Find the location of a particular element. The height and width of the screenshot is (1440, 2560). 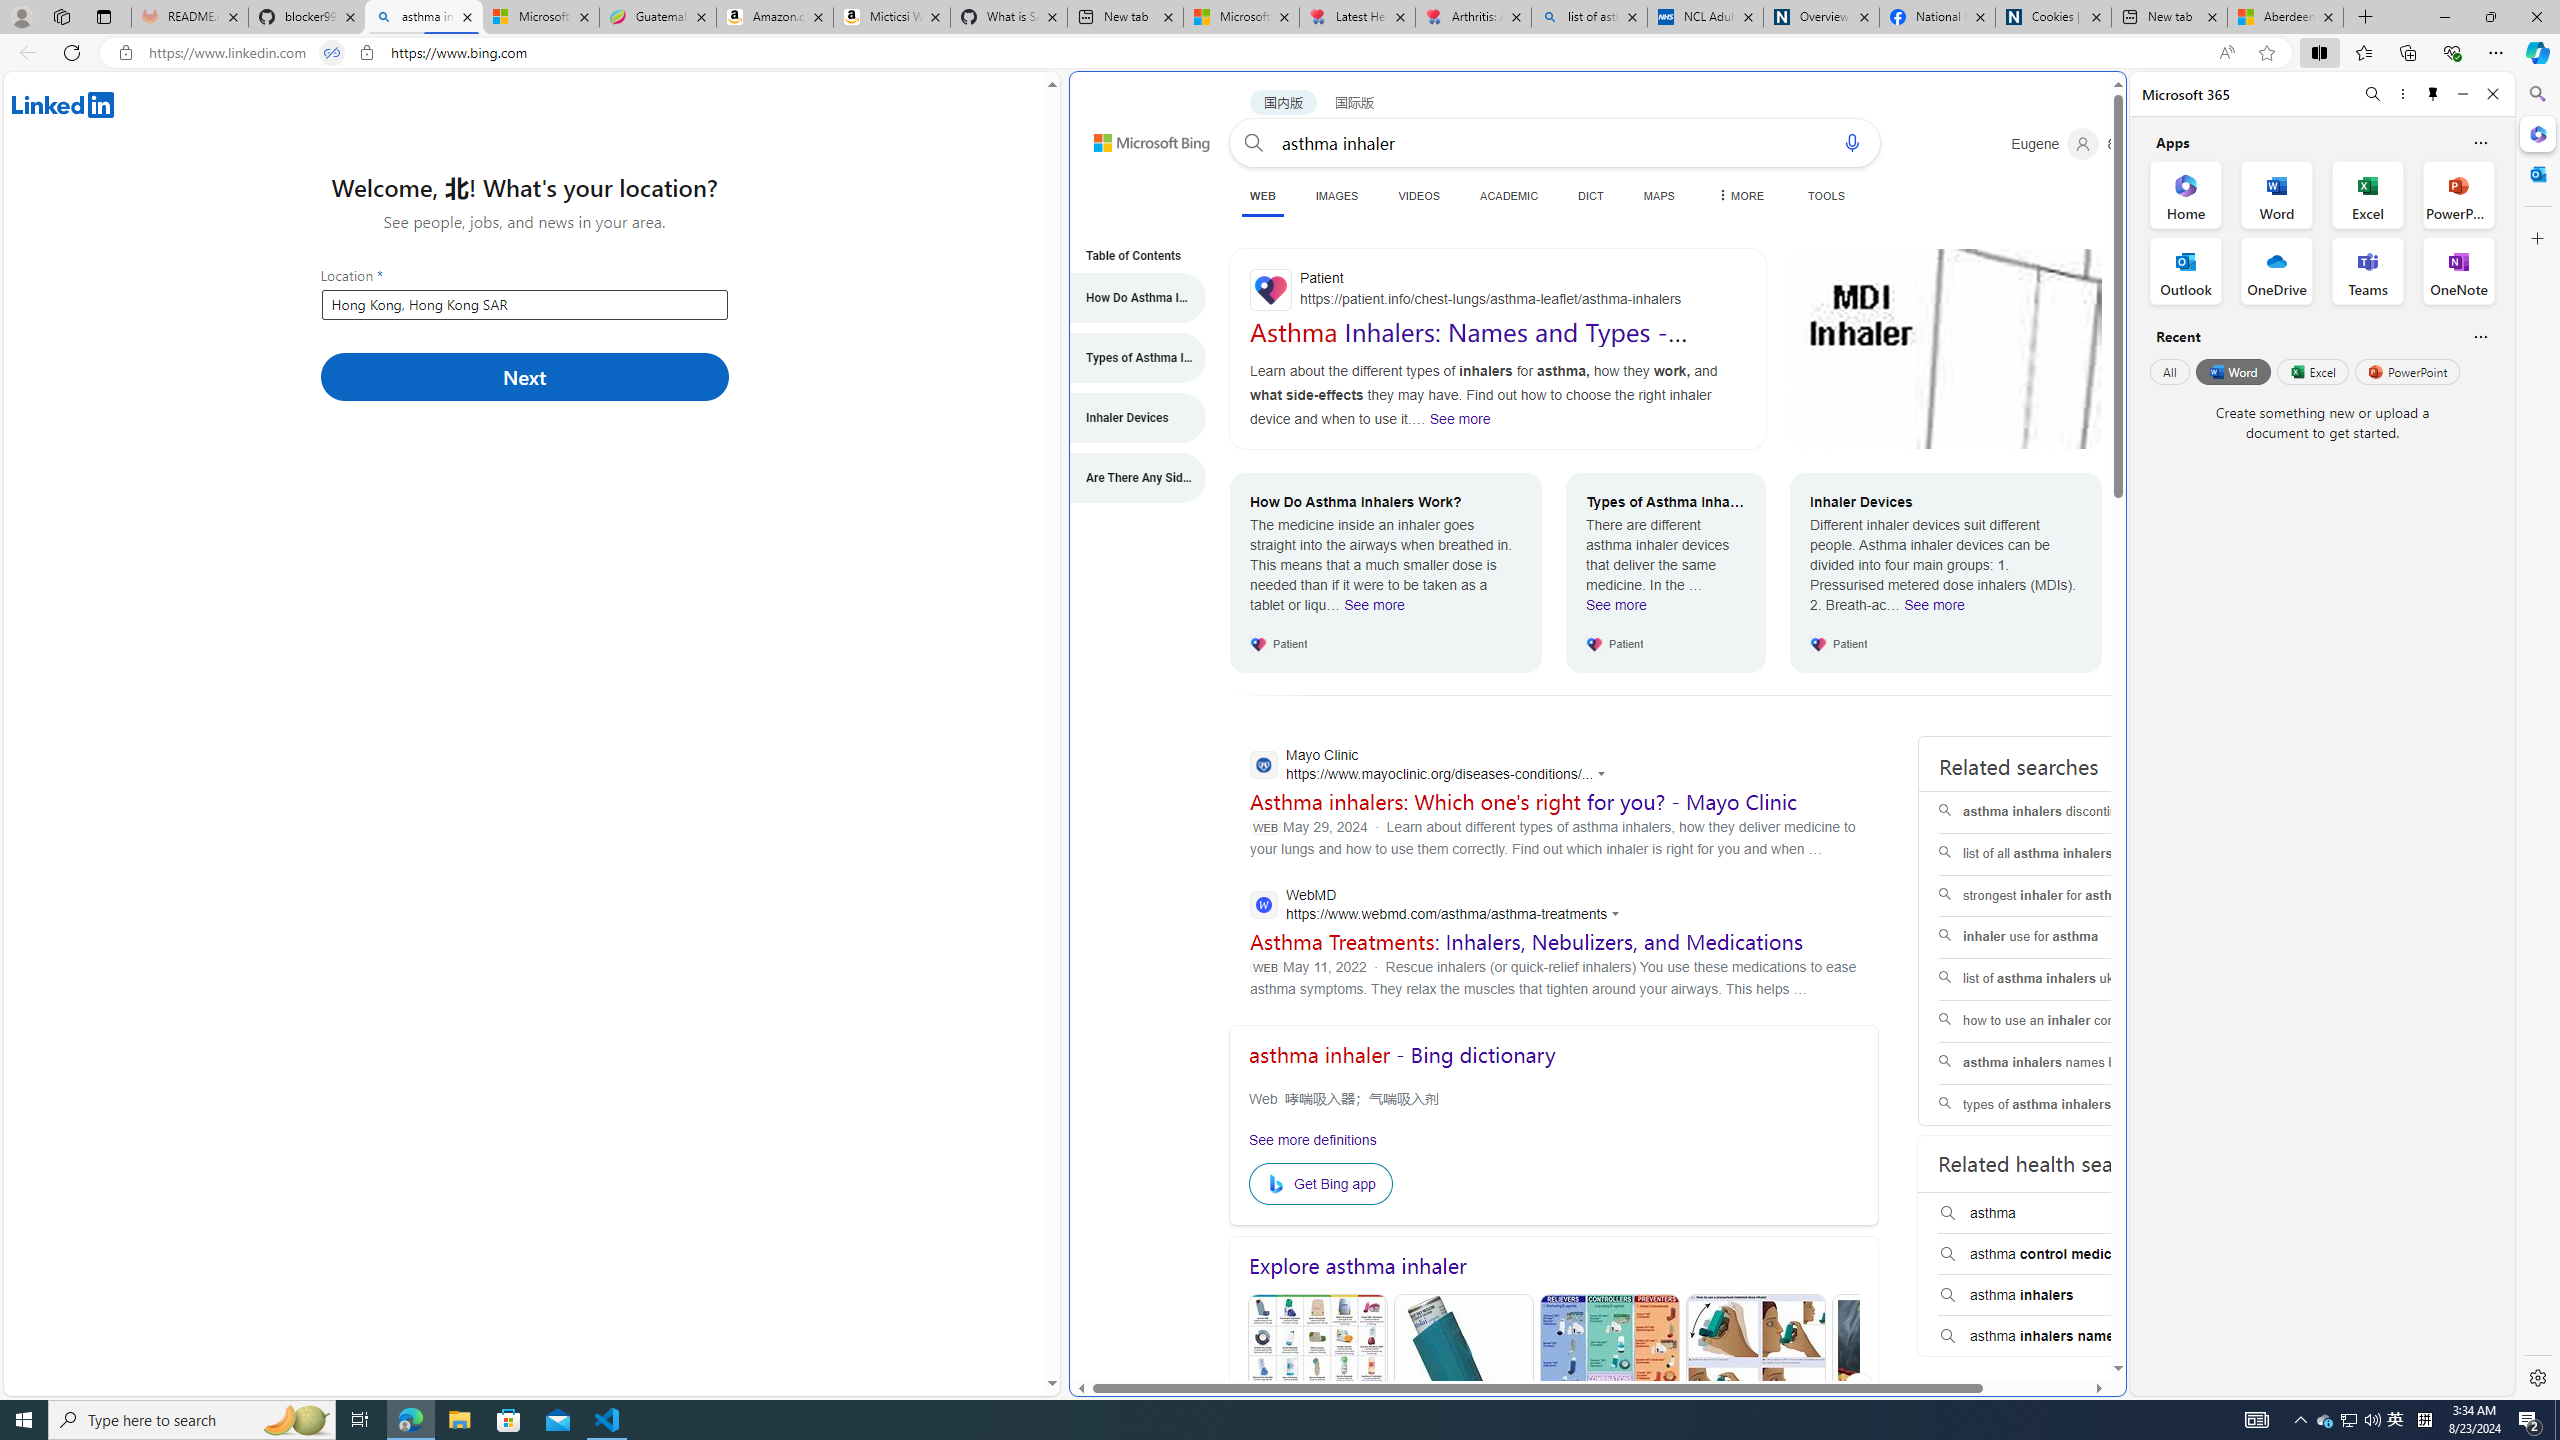

Eugene is located at coordinates (2056, 144).